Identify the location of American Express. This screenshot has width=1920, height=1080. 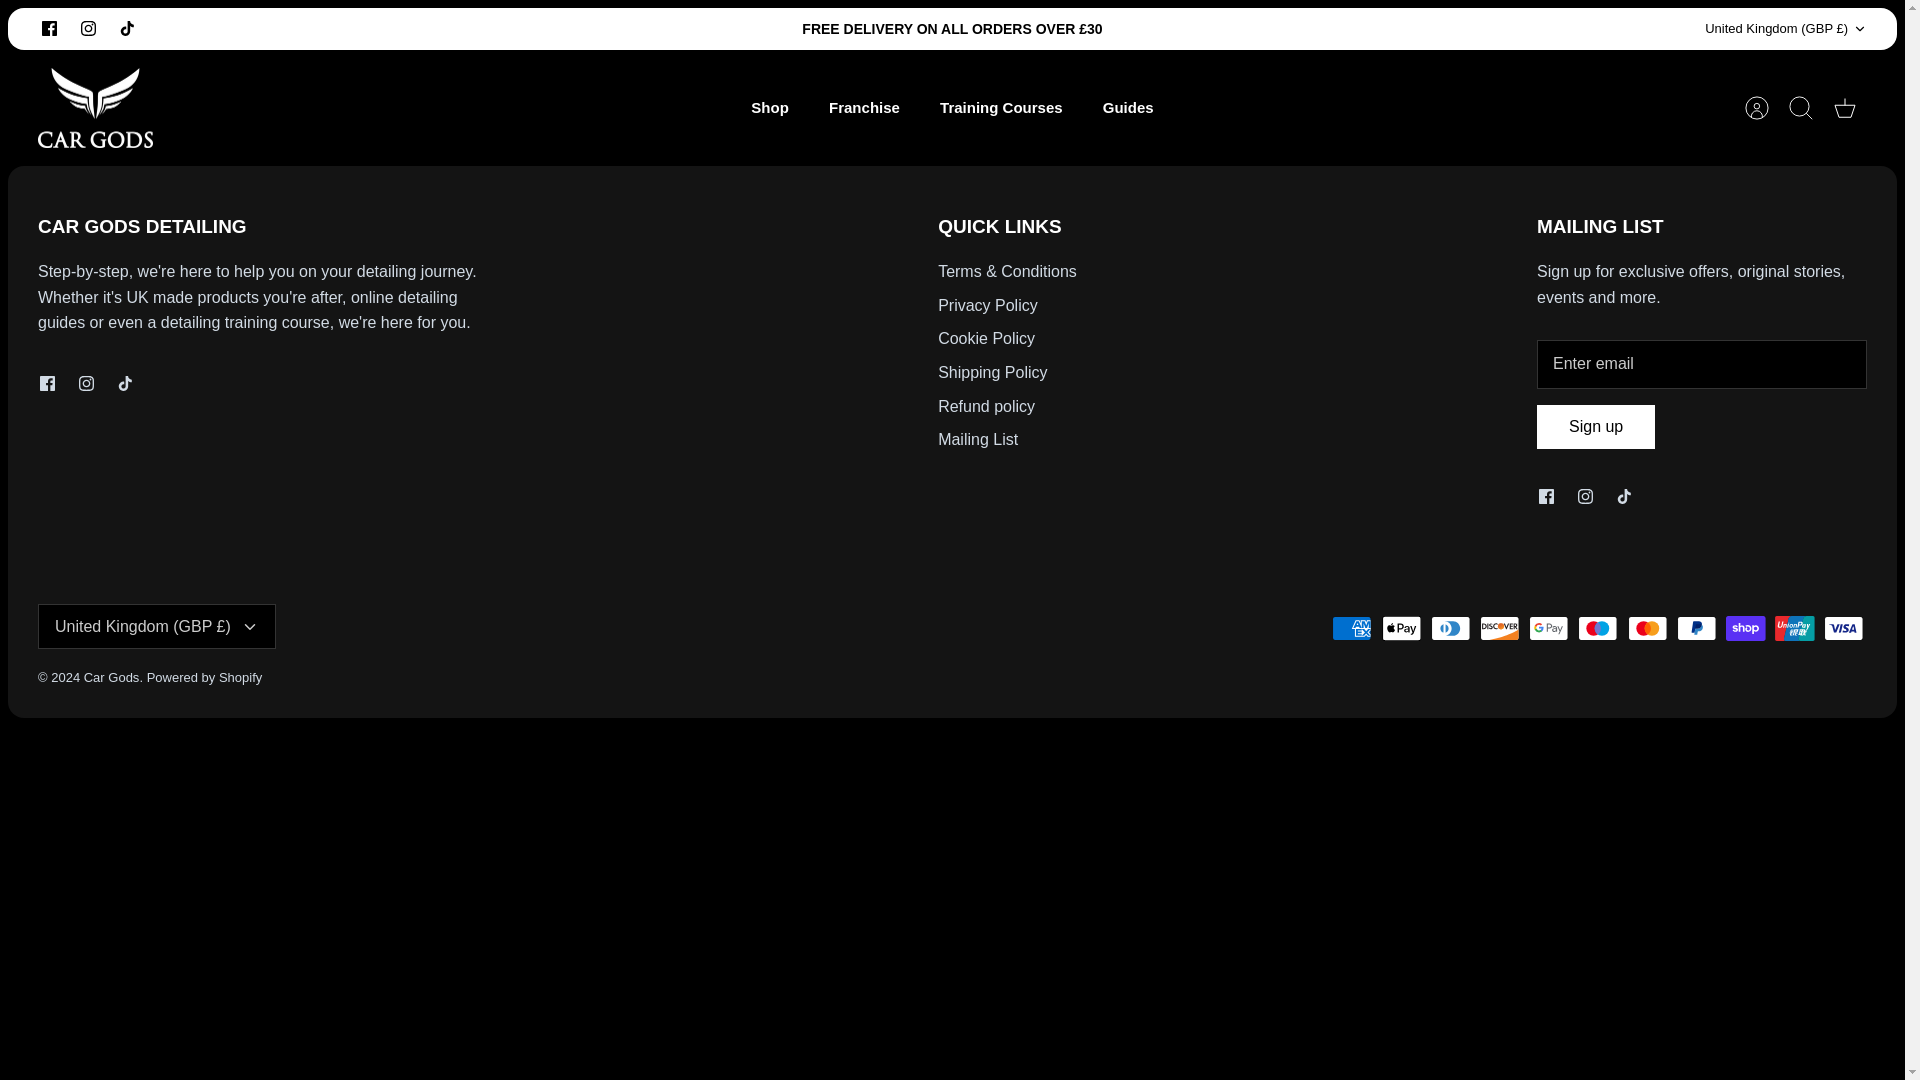
(1351, 628).